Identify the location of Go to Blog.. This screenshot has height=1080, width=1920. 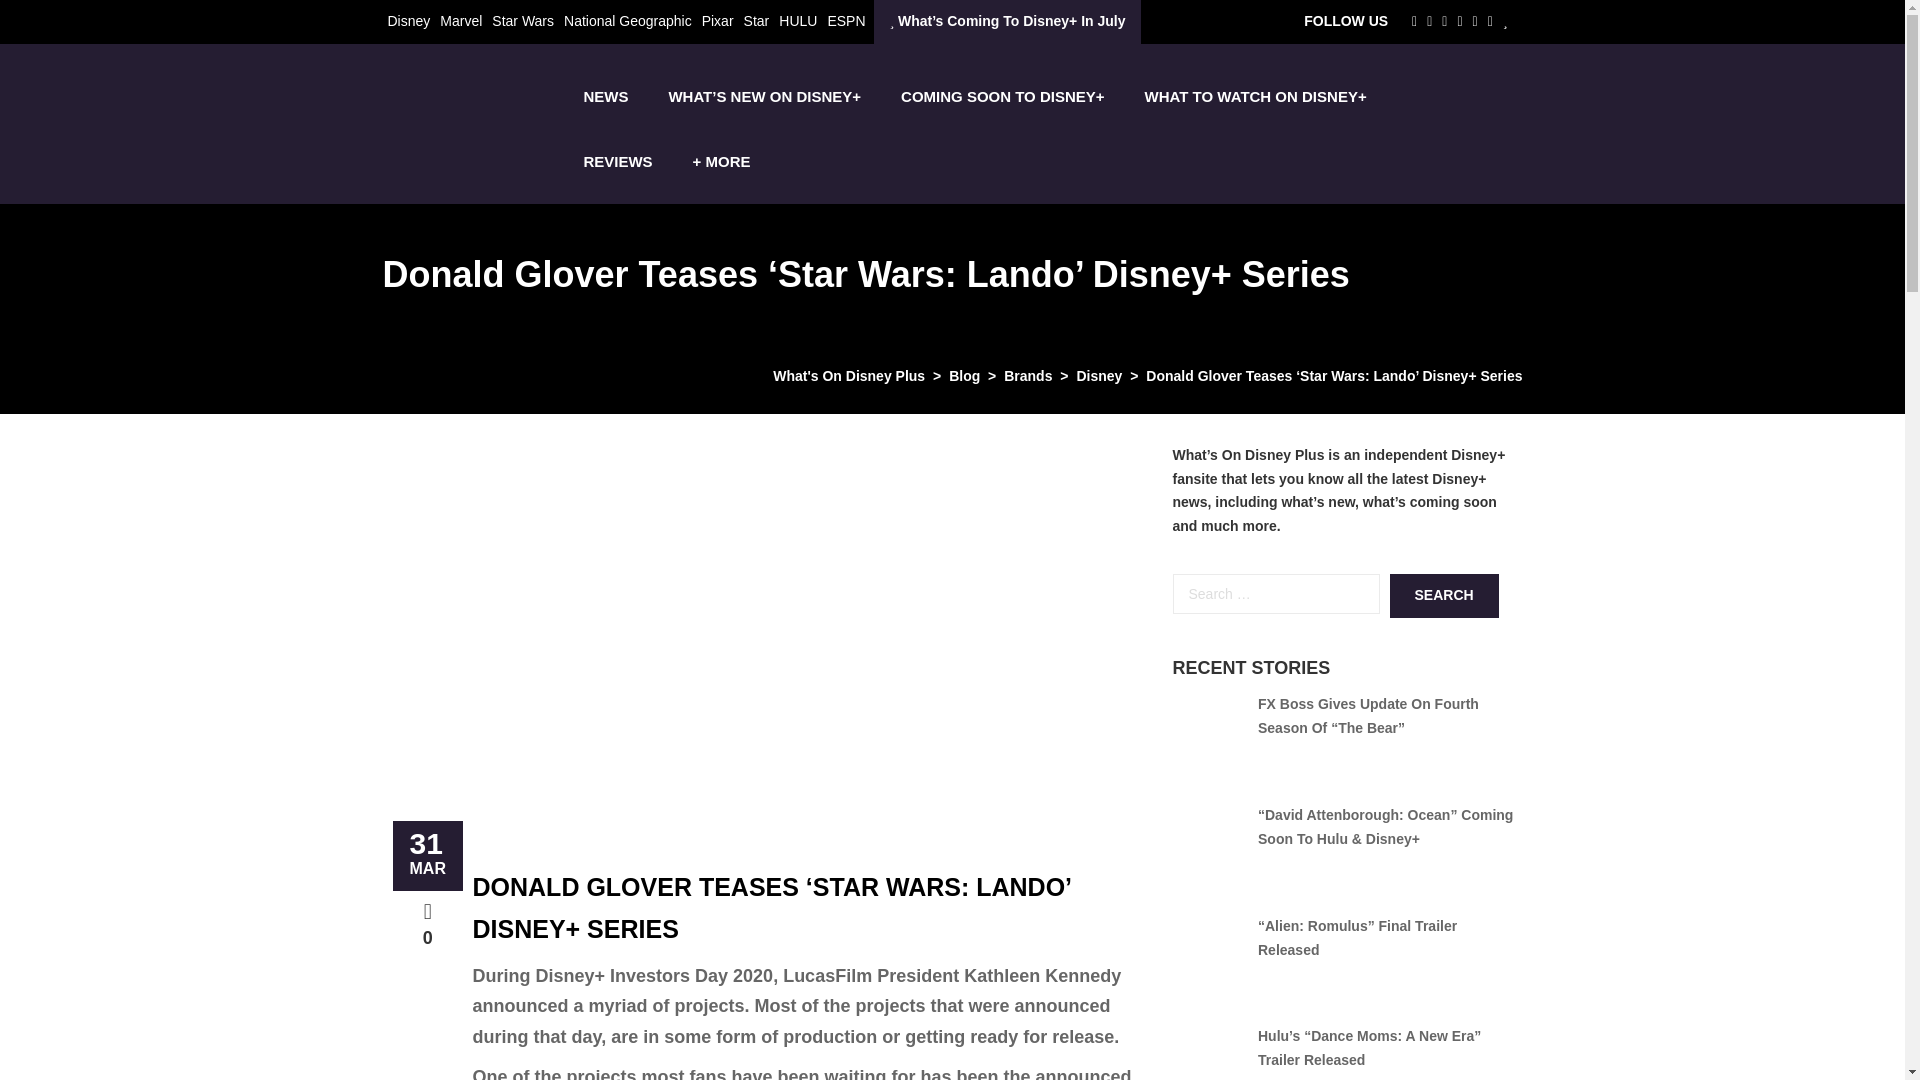
(964, 376).